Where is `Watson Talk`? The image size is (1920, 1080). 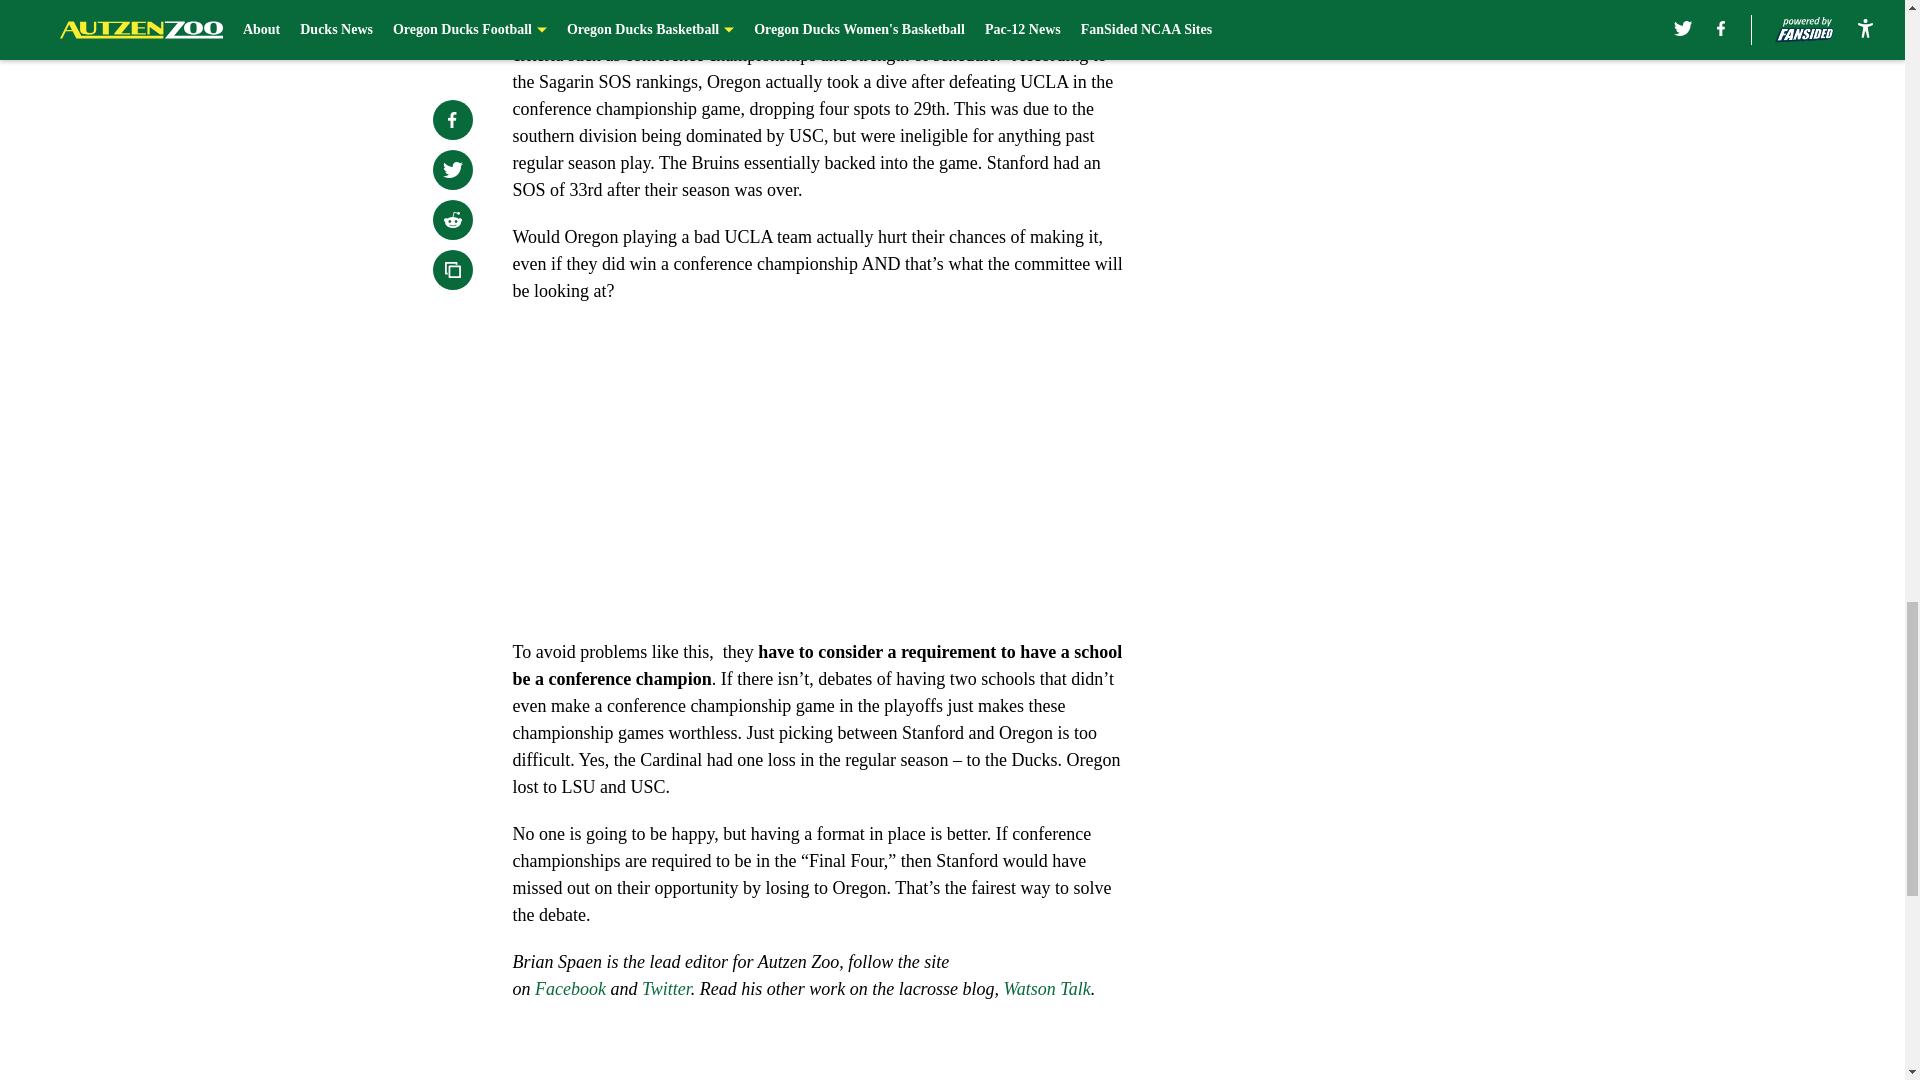 Watson Talk is located at coordinates (1046, 988).